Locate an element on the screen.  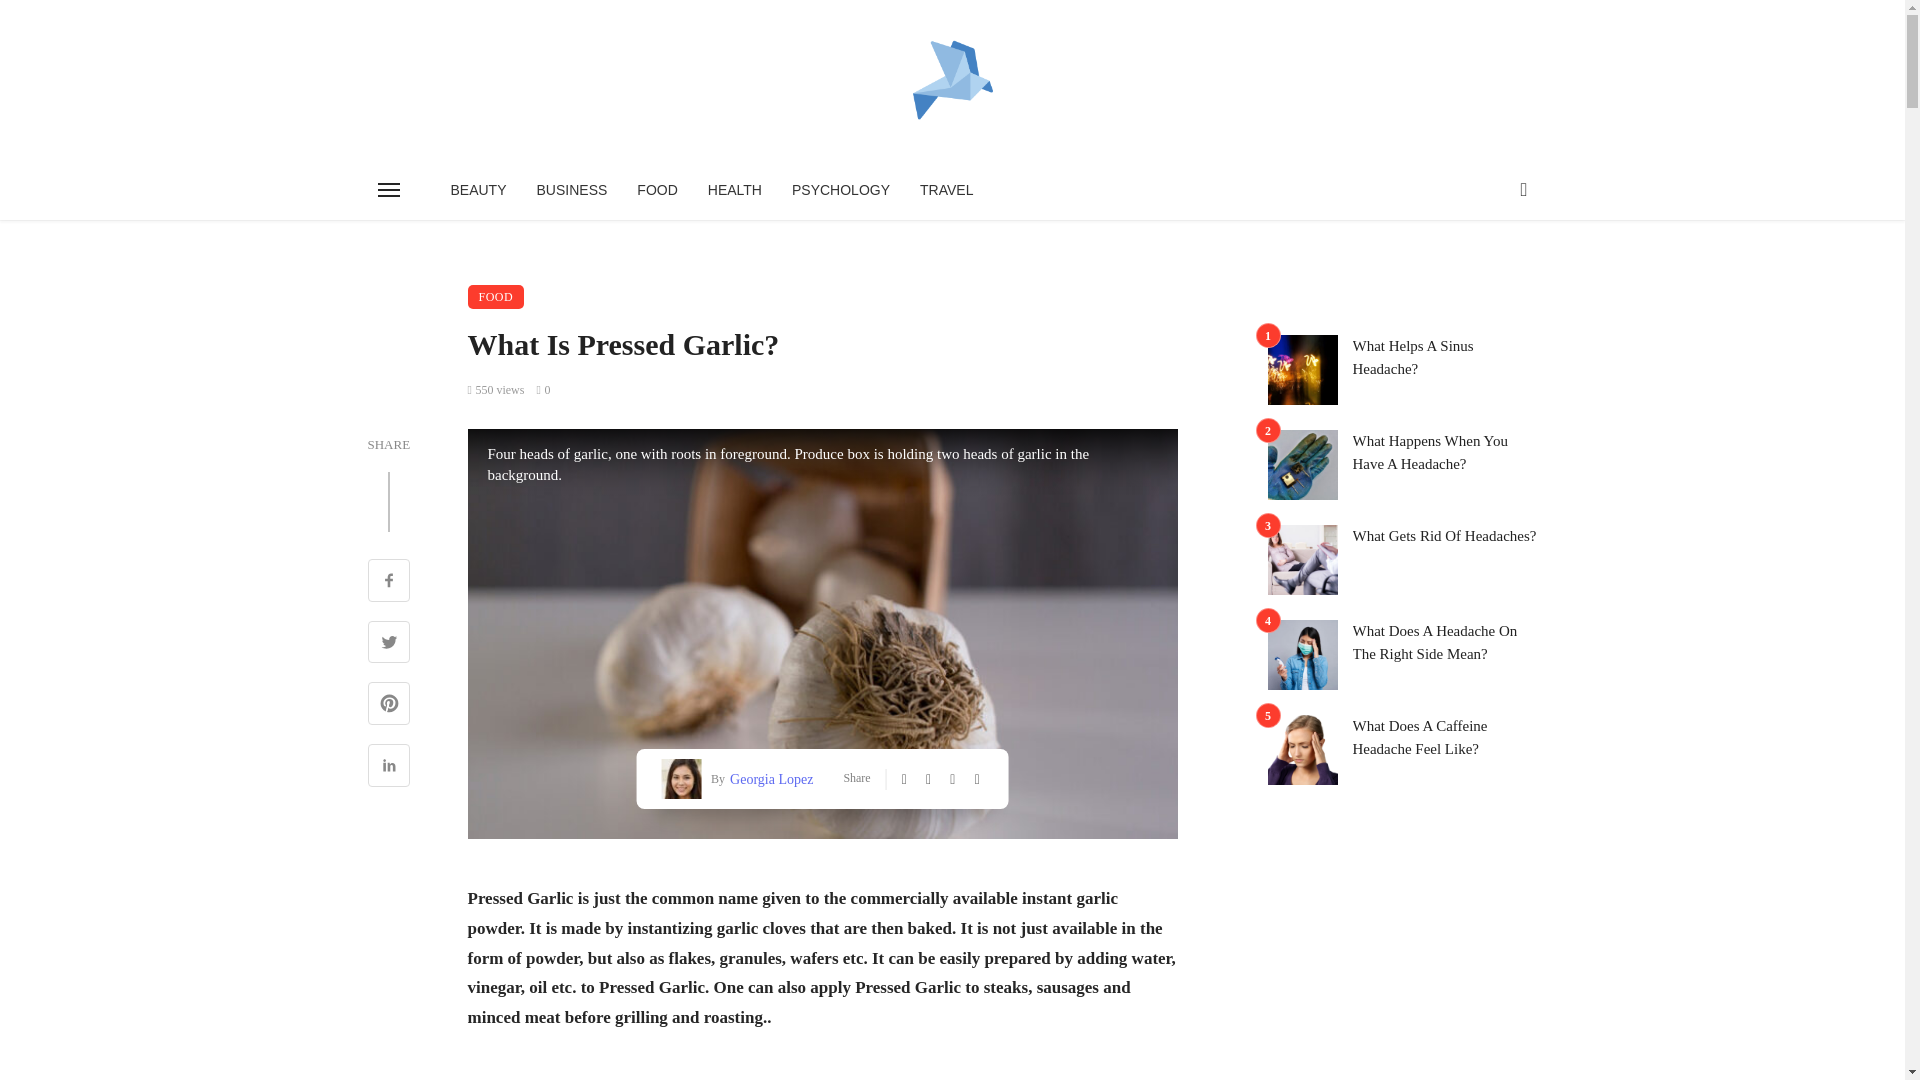
Advertisement is located at coordinates (823, 1070).